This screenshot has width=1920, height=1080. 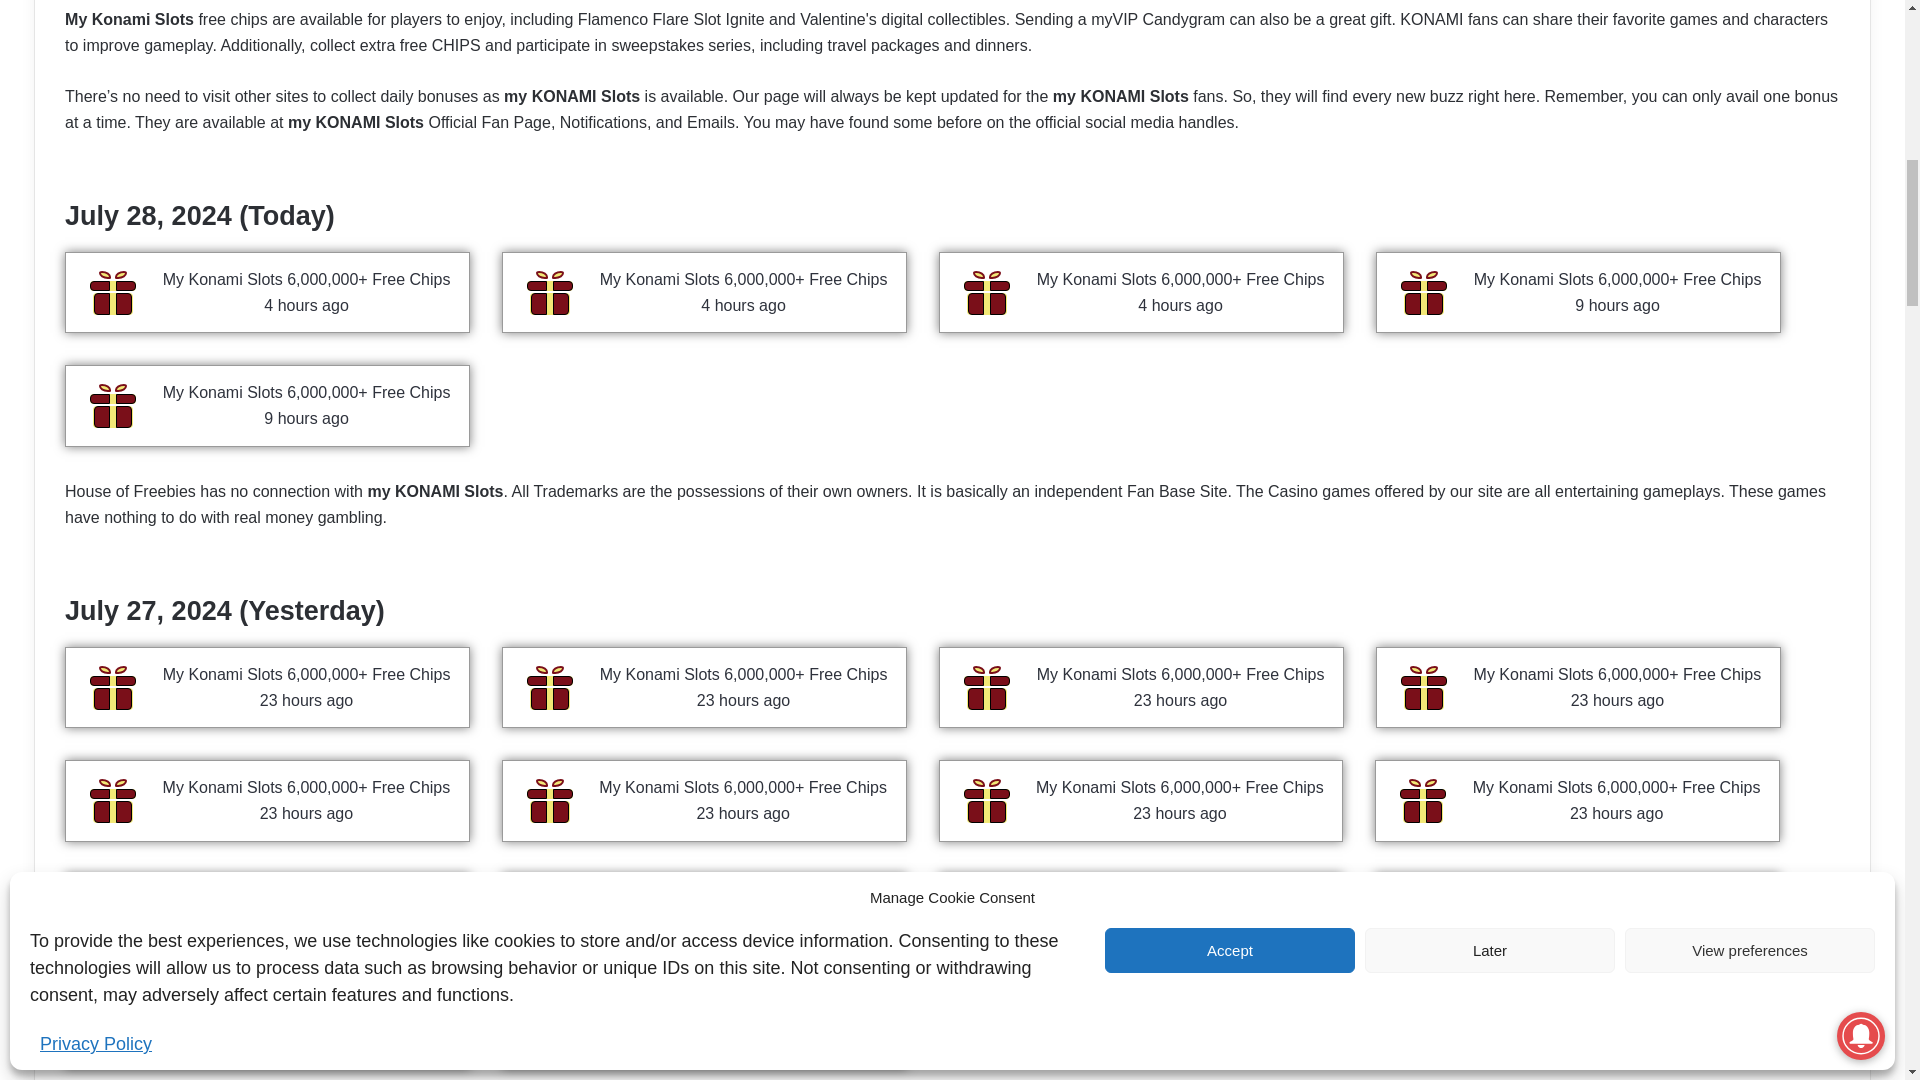 I want to click on 9 hours ago, so click(x=1617, y=306).